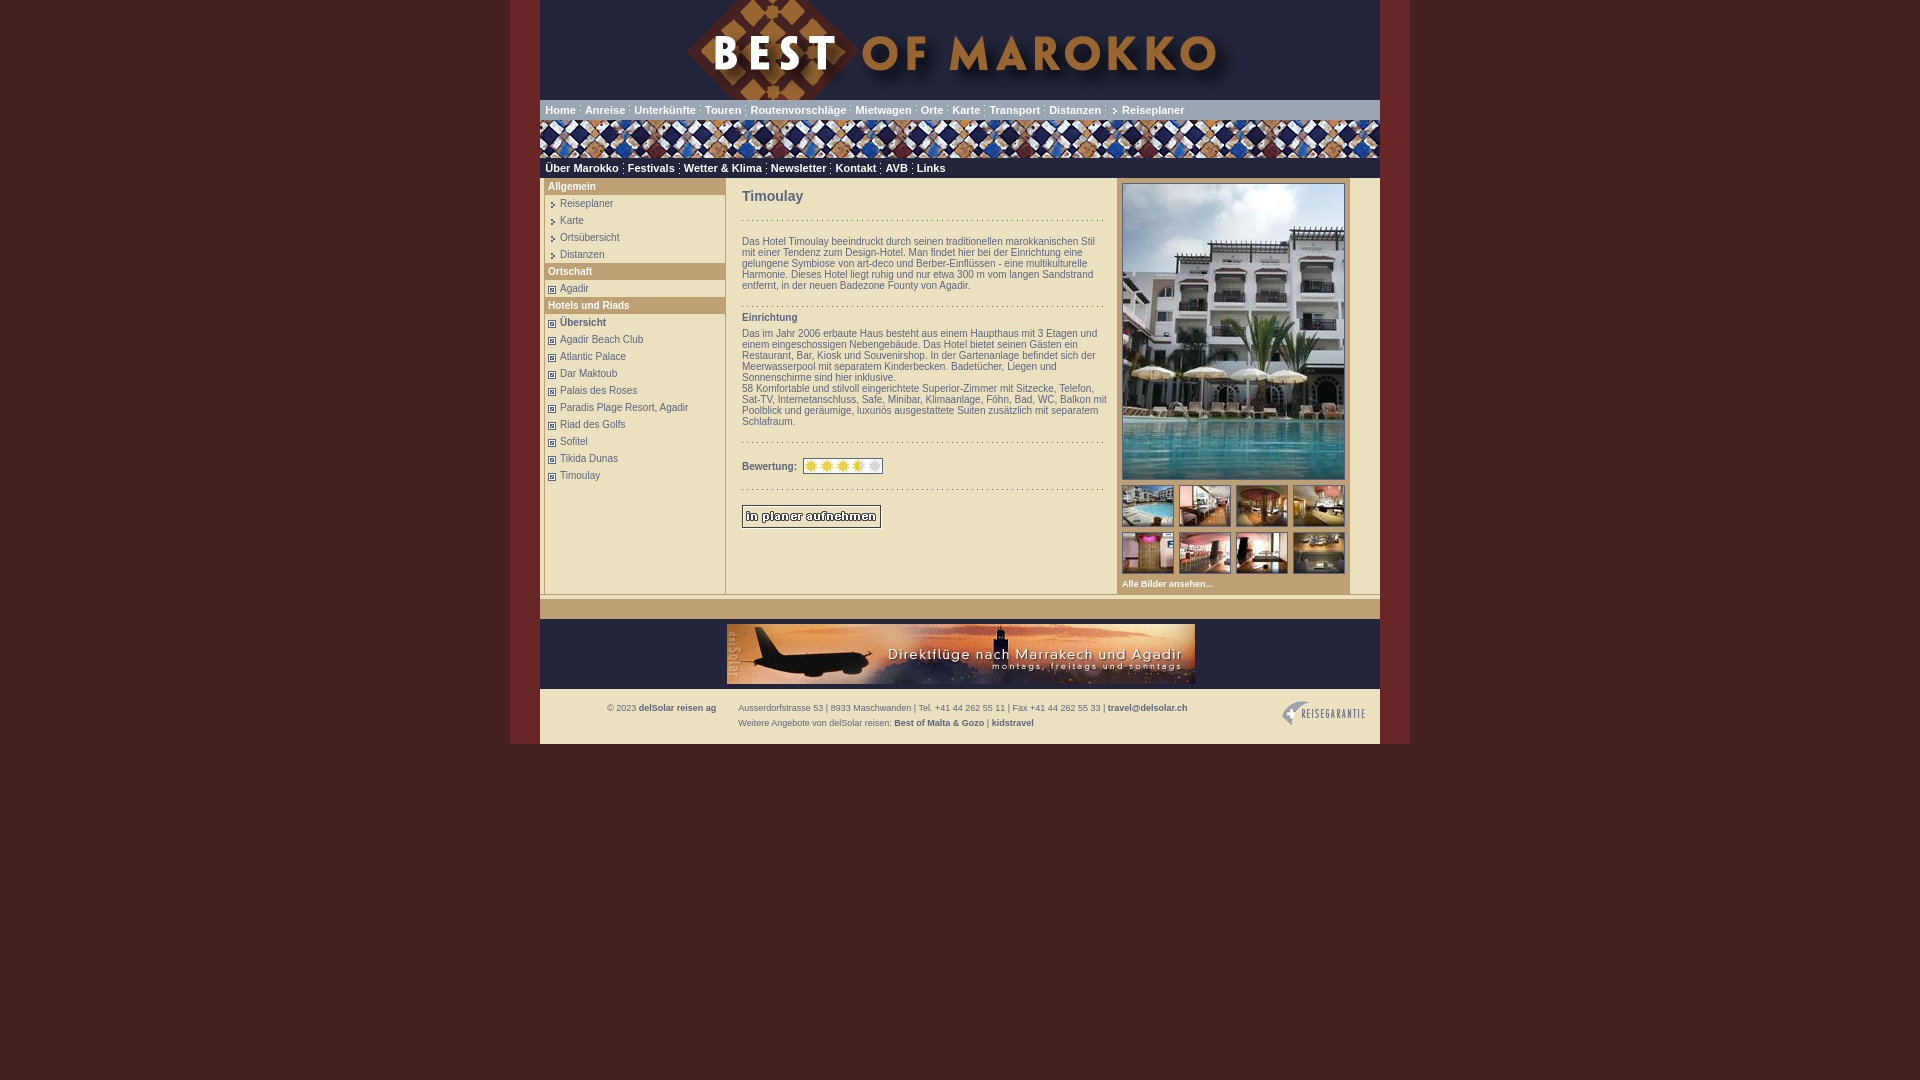  What do you see at coordinates (799, 168) in the screenshot?
I see `Newsletter` at bounding box center [799, 168].